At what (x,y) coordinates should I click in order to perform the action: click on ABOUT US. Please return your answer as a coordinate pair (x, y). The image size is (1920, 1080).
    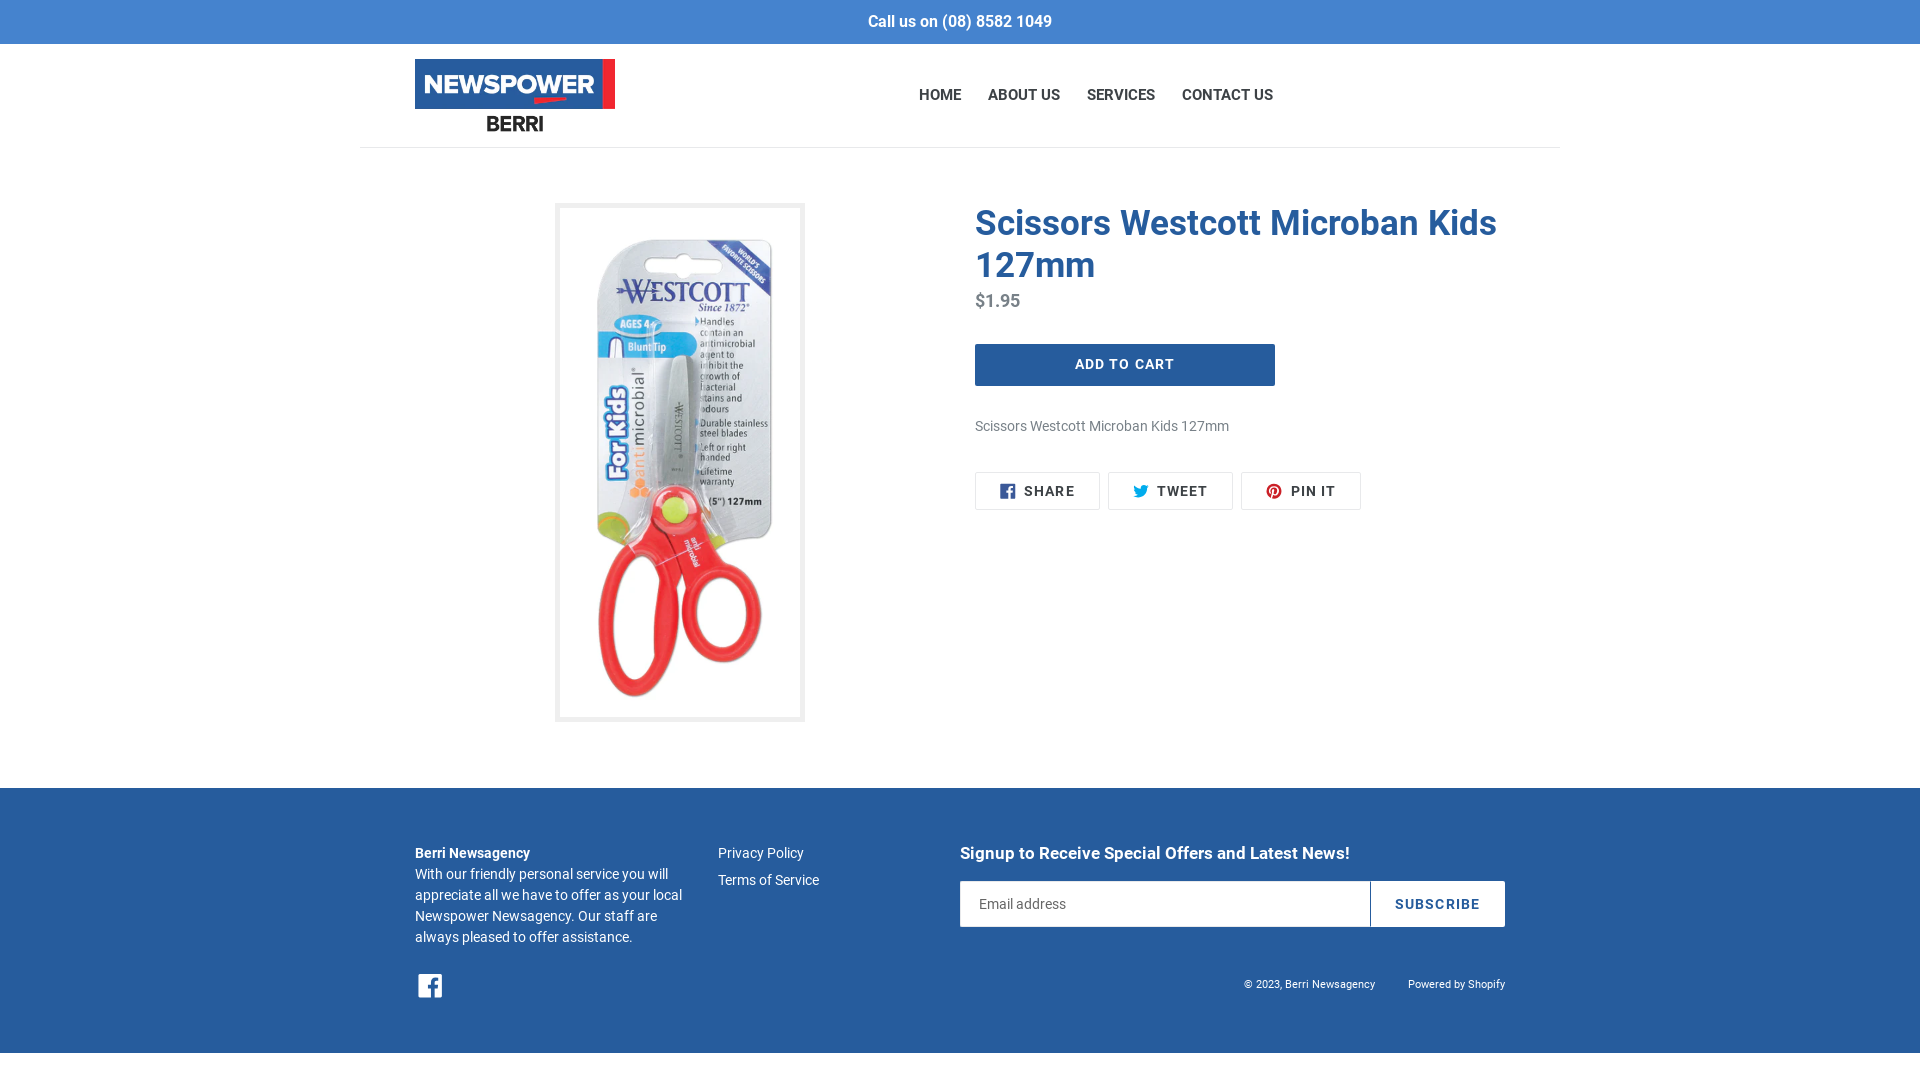
    Looking at the image, I should click on (1024, 96).